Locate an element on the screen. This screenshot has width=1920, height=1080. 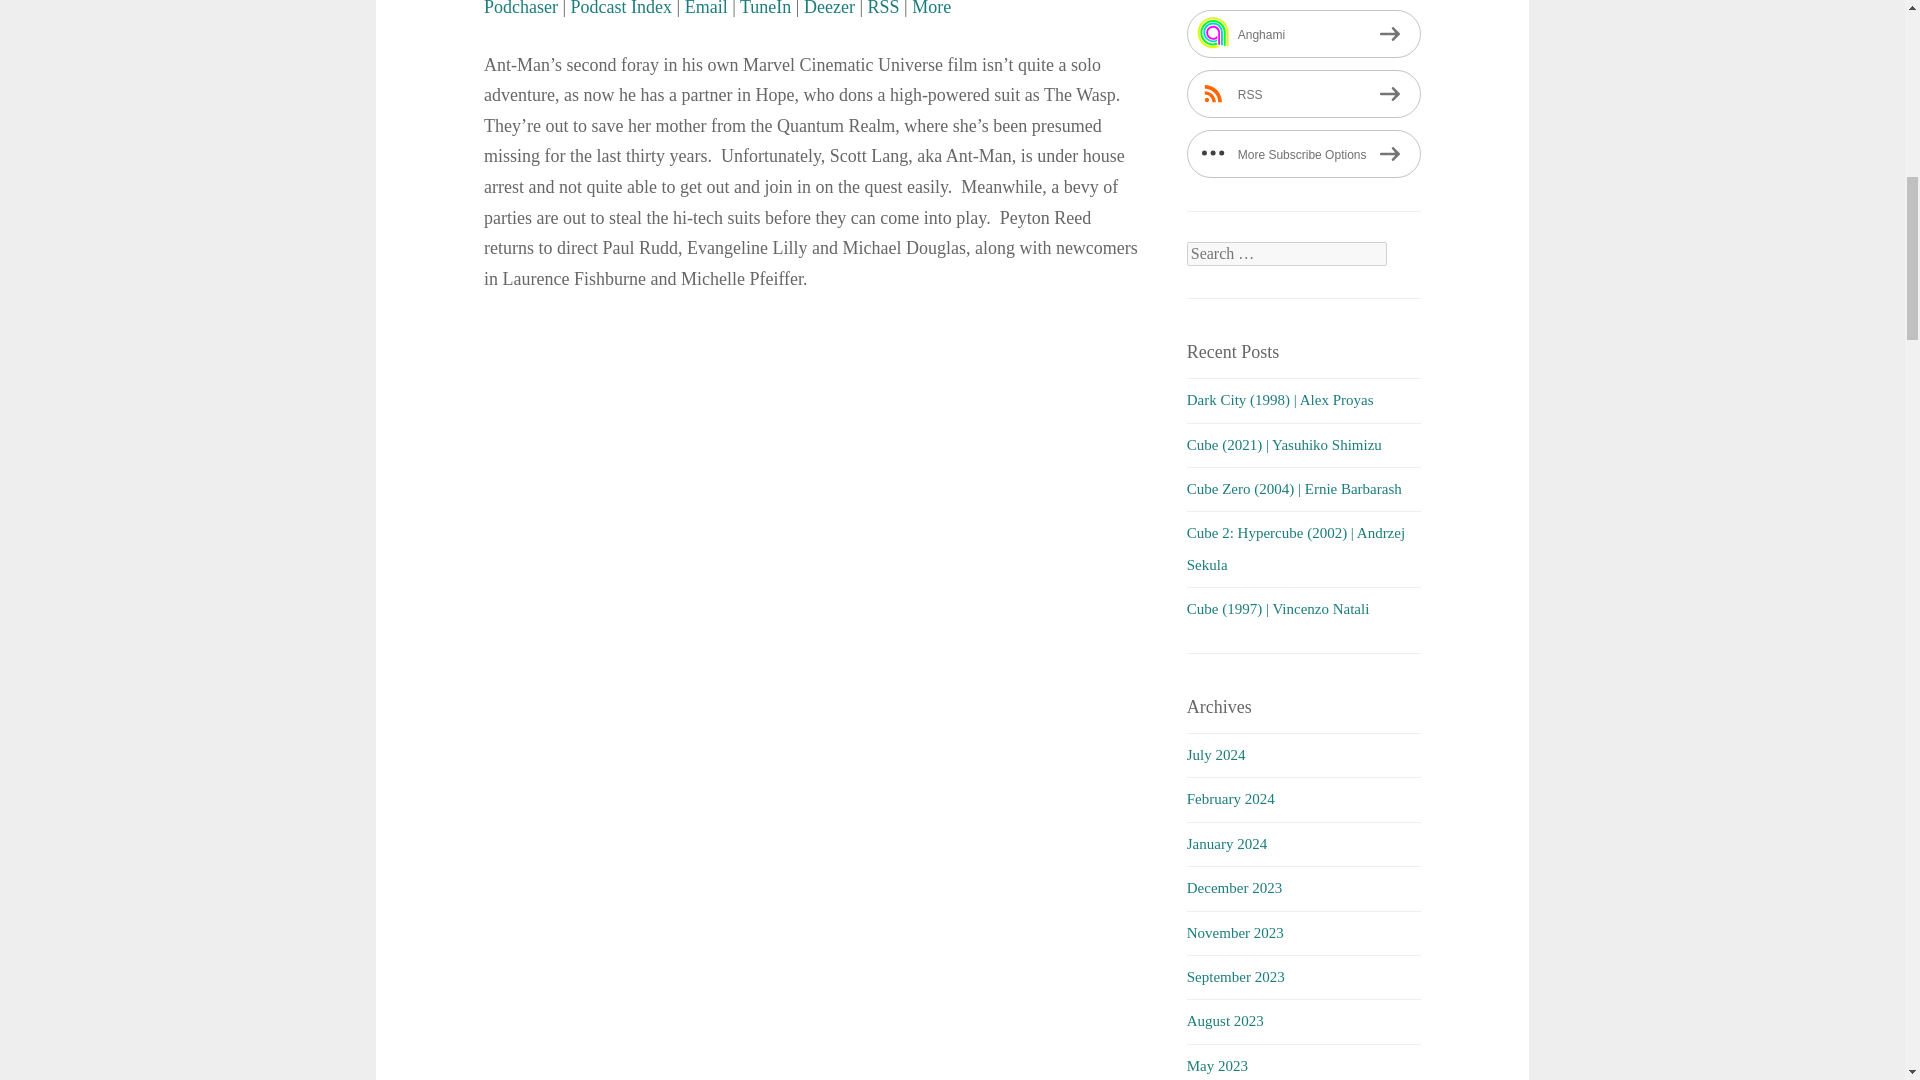
Subscribe via RSS is located at coordinates (884, 8).